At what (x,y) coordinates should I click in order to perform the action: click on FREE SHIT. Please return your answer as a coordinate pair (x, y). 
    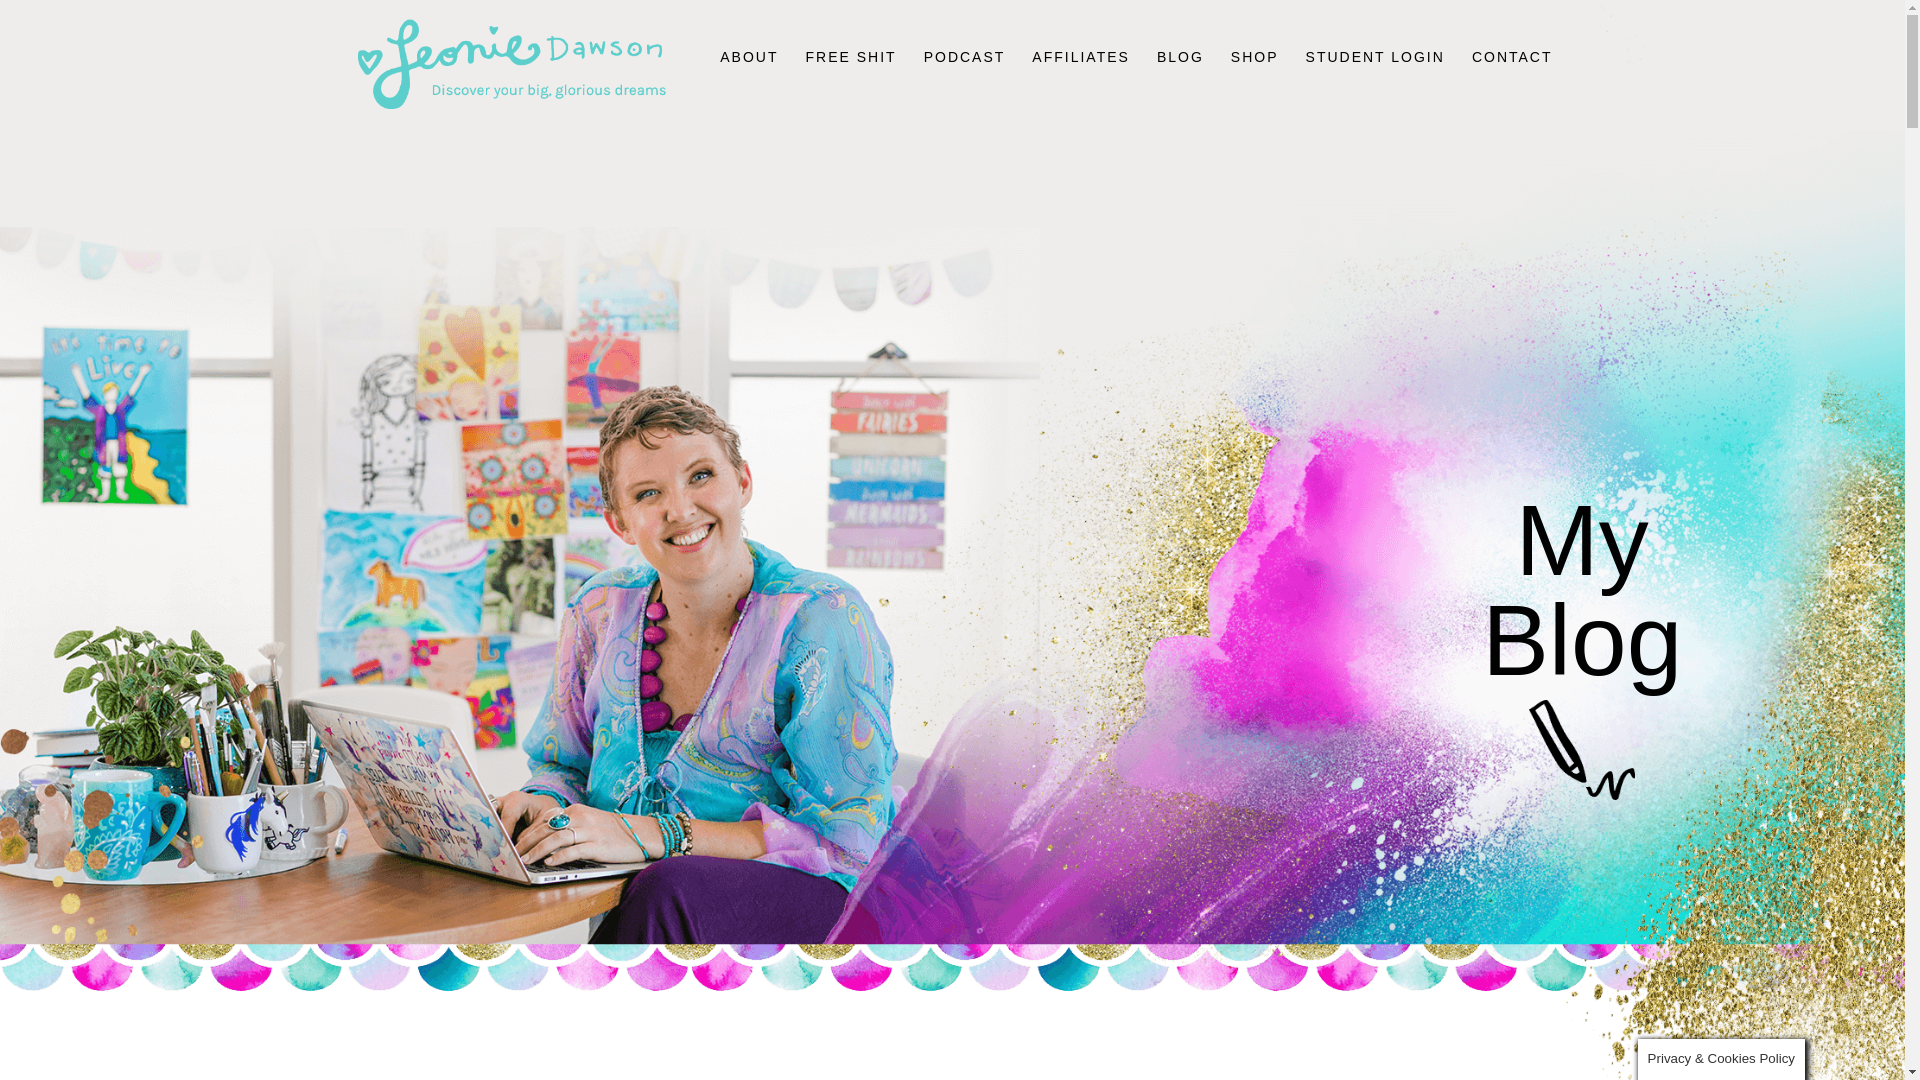
    Looking at the image, I should click on (851, 82).